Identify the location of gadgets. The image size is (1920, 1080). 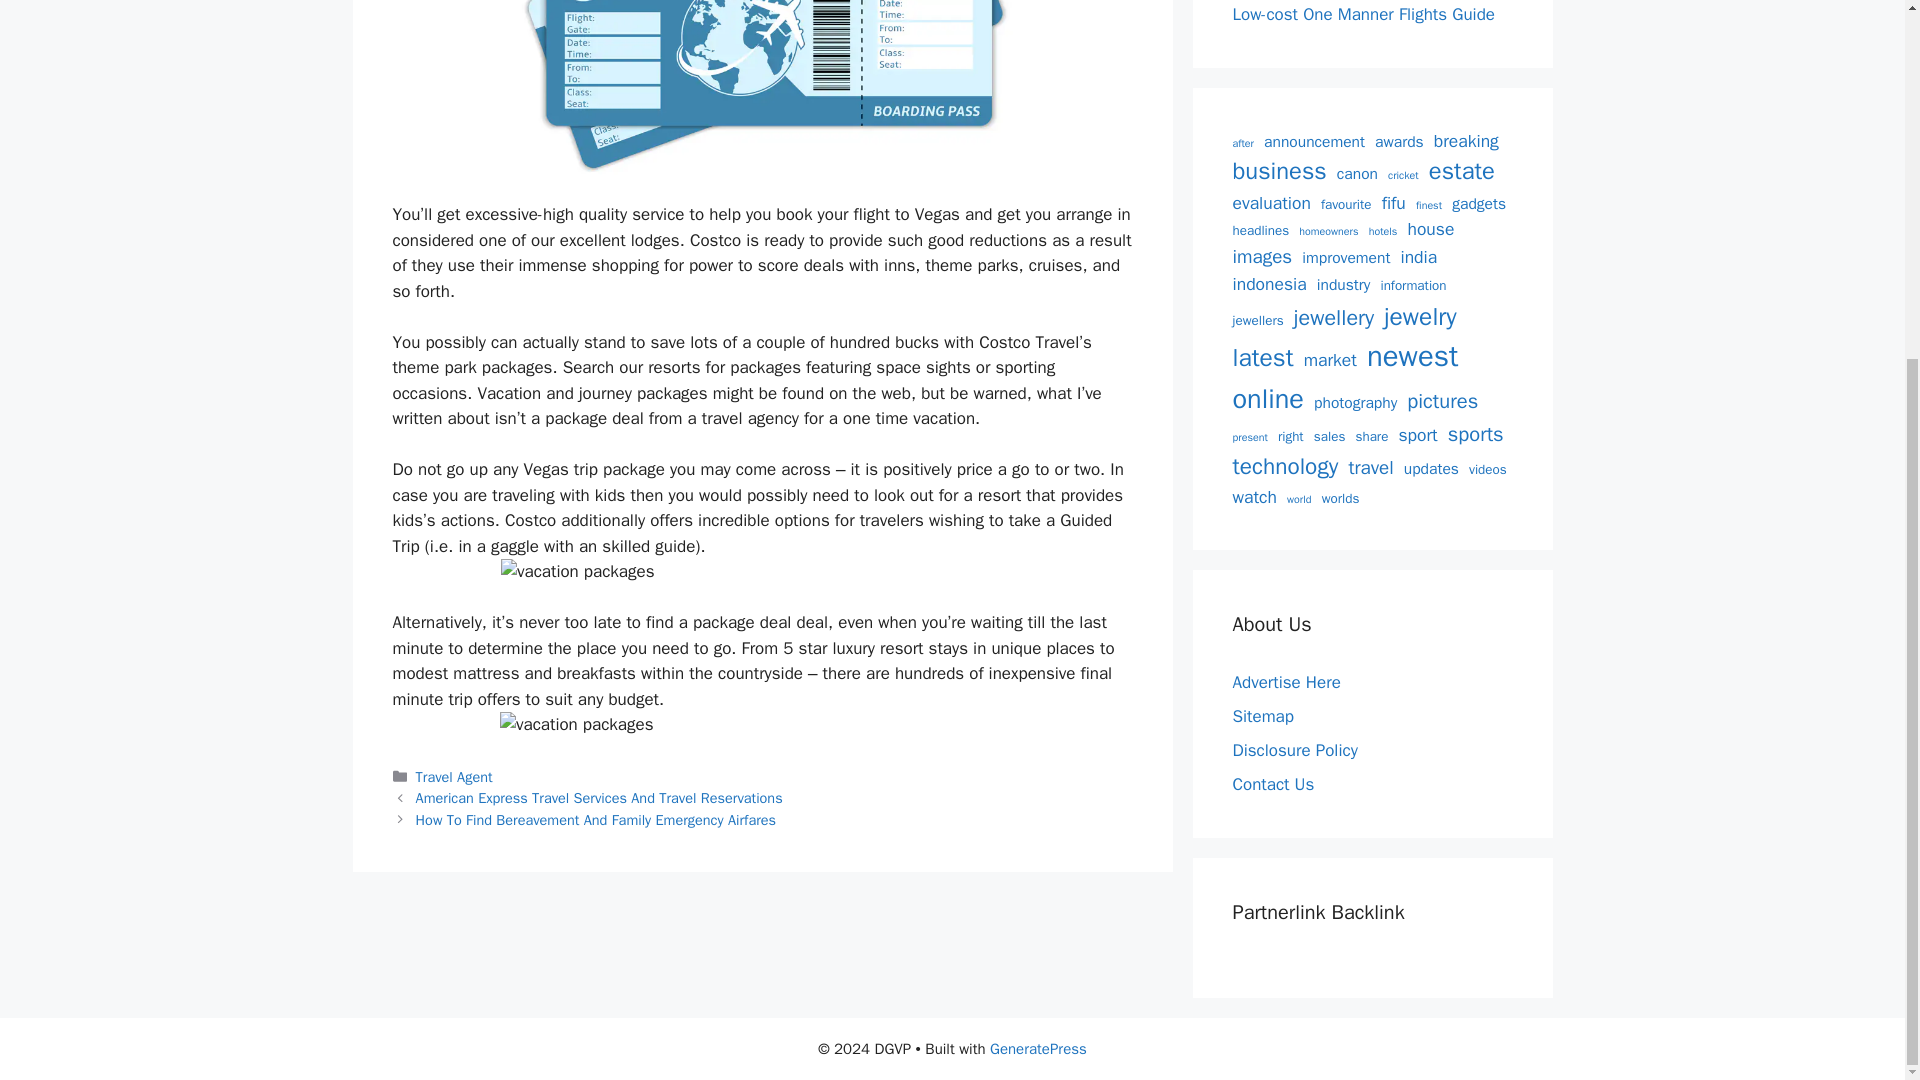
(1478, 204).